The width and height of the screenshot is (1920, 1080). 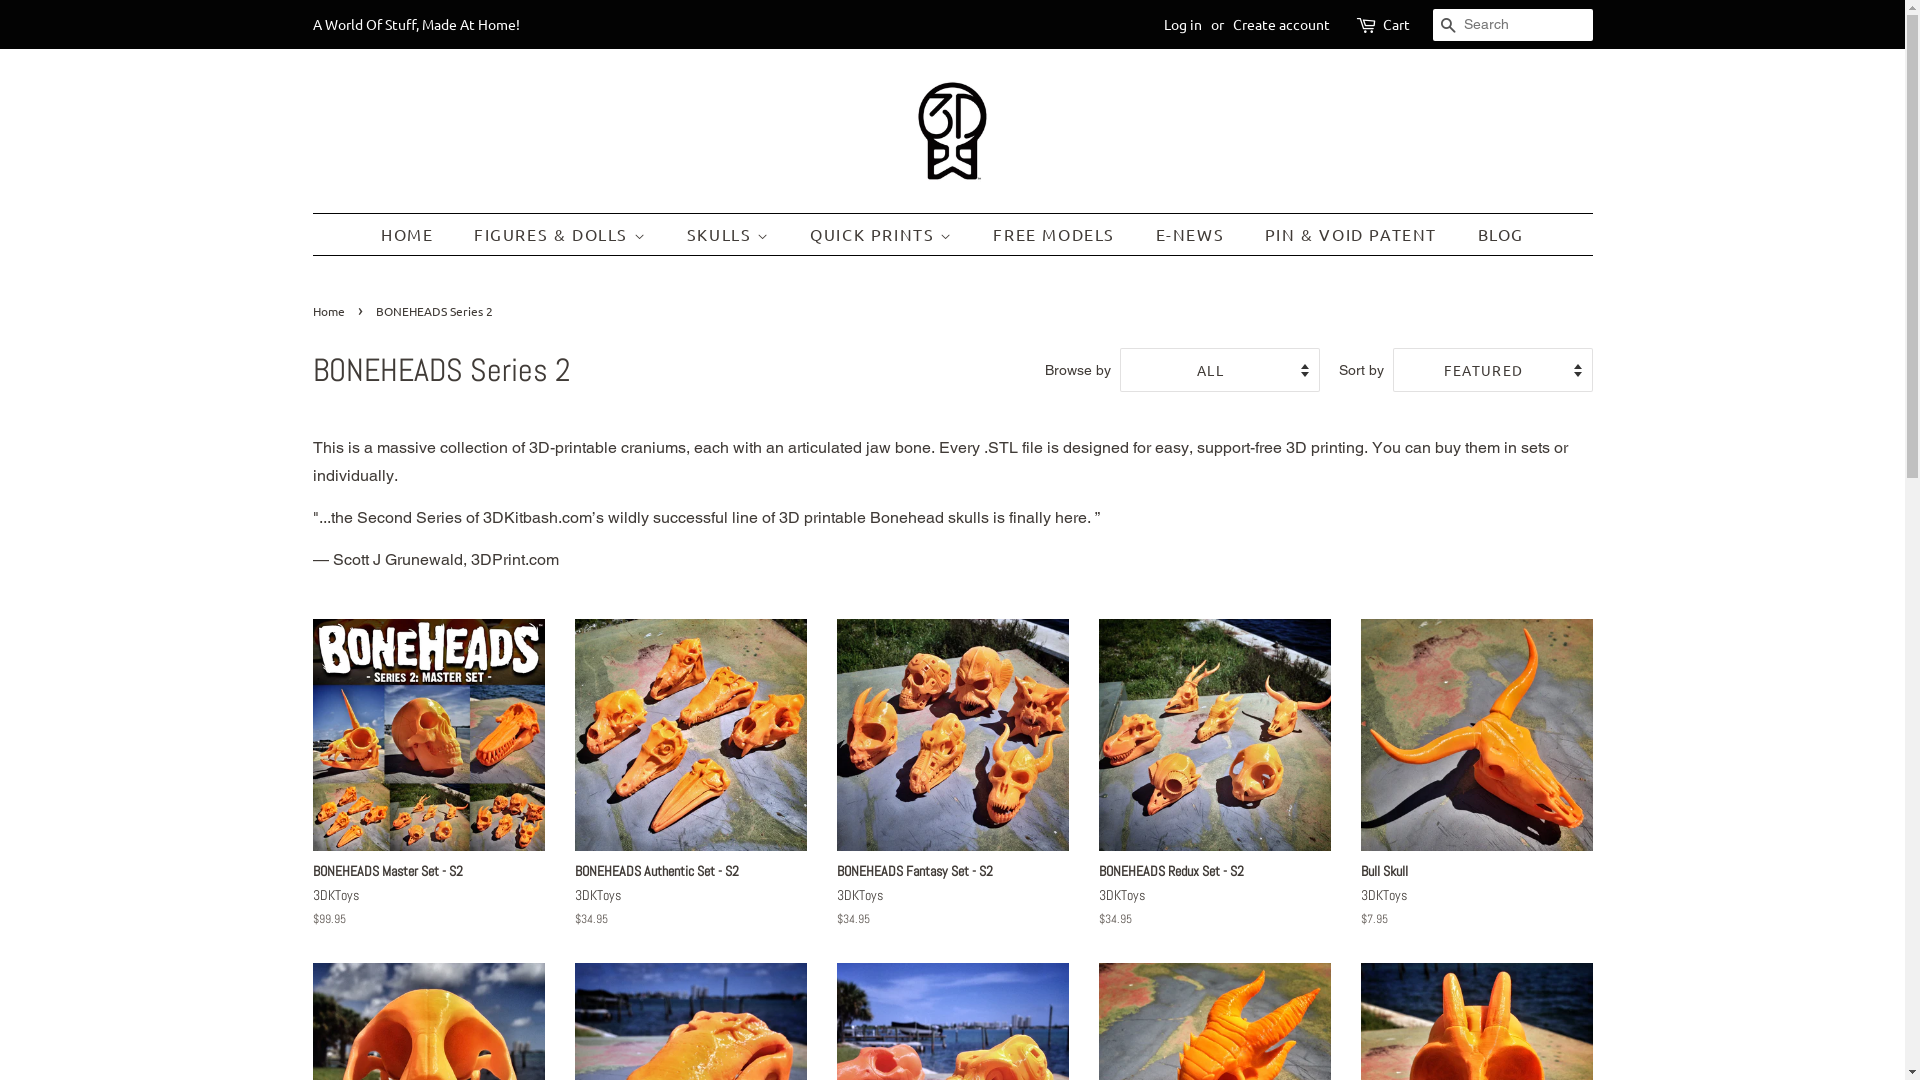 What do you see at coordinates (1280, 24) in the screenshot?
I see `Create account` at bounding box center [1280, 24].